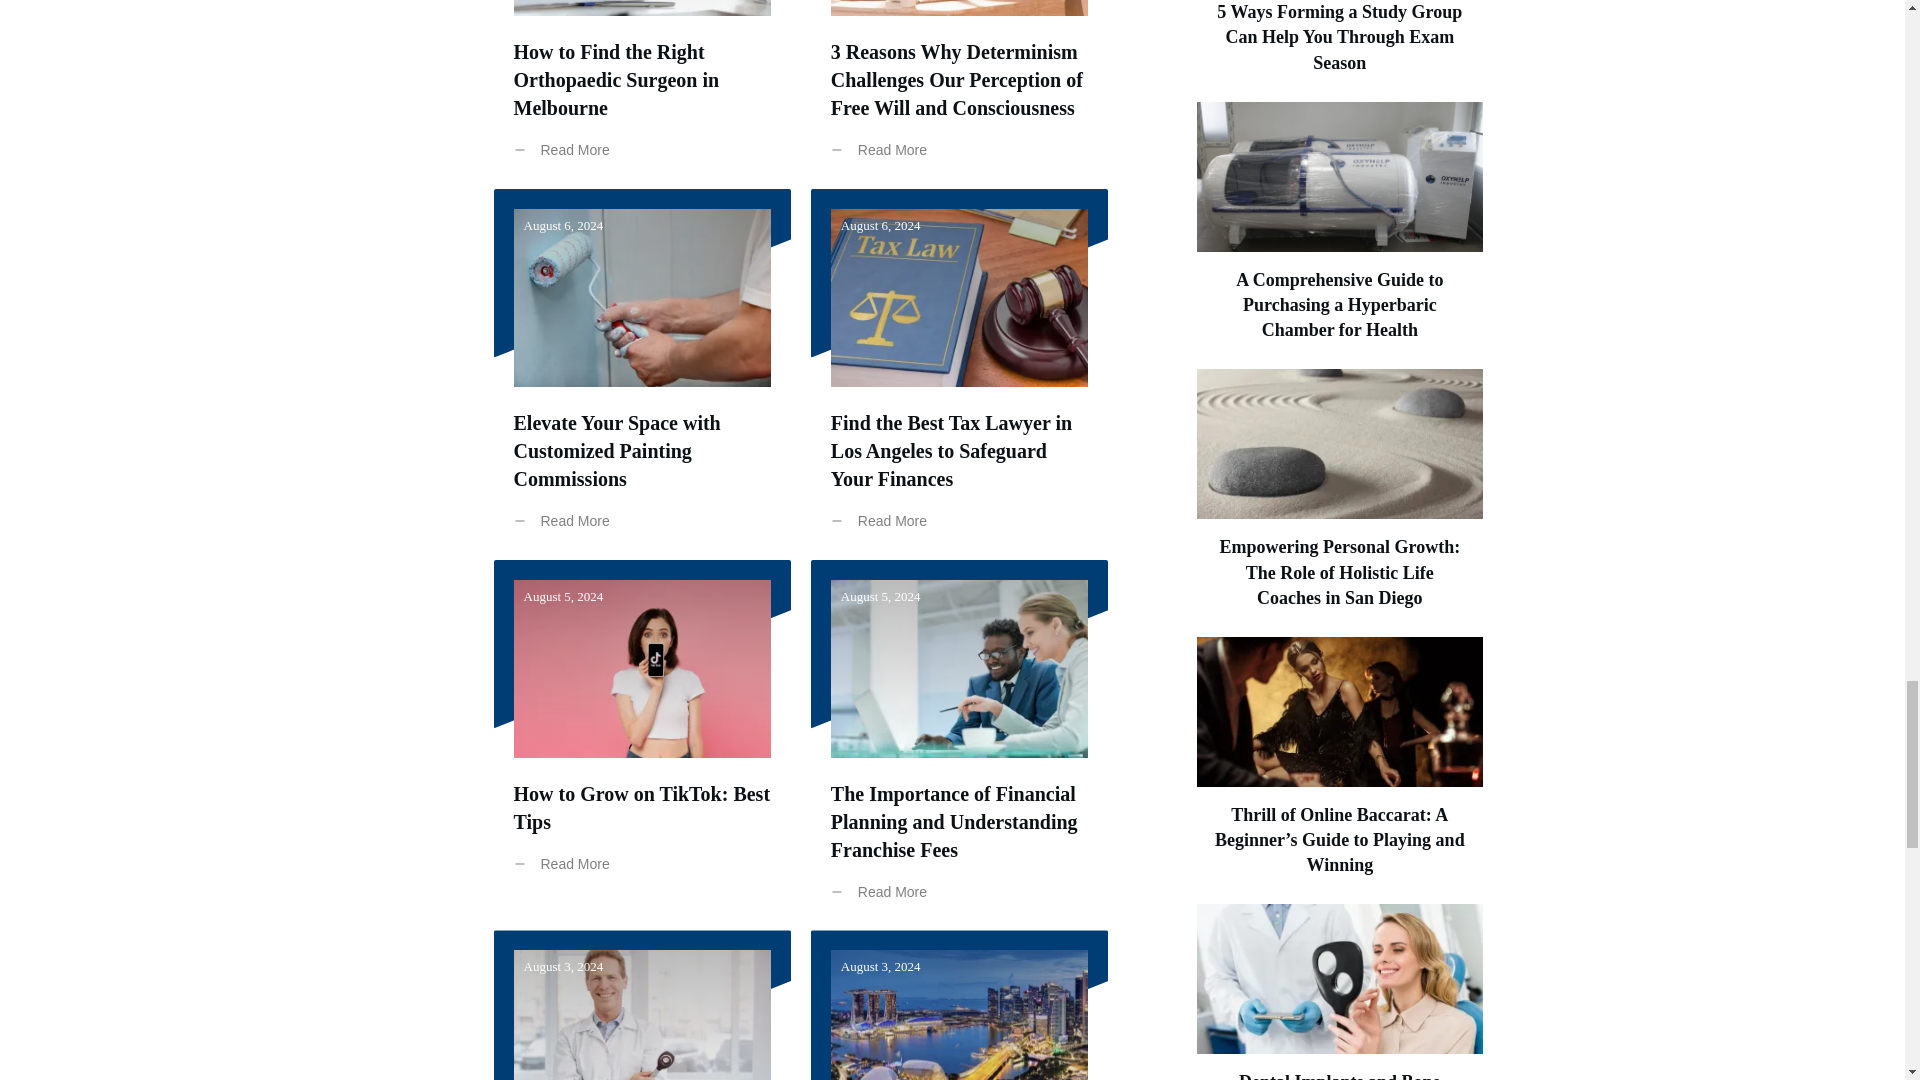  Describe the element at coordinates (617, 80) in the screenshot. I see `How to Find the Right Orthopaedic Surgeon in Melbourne` at that location.